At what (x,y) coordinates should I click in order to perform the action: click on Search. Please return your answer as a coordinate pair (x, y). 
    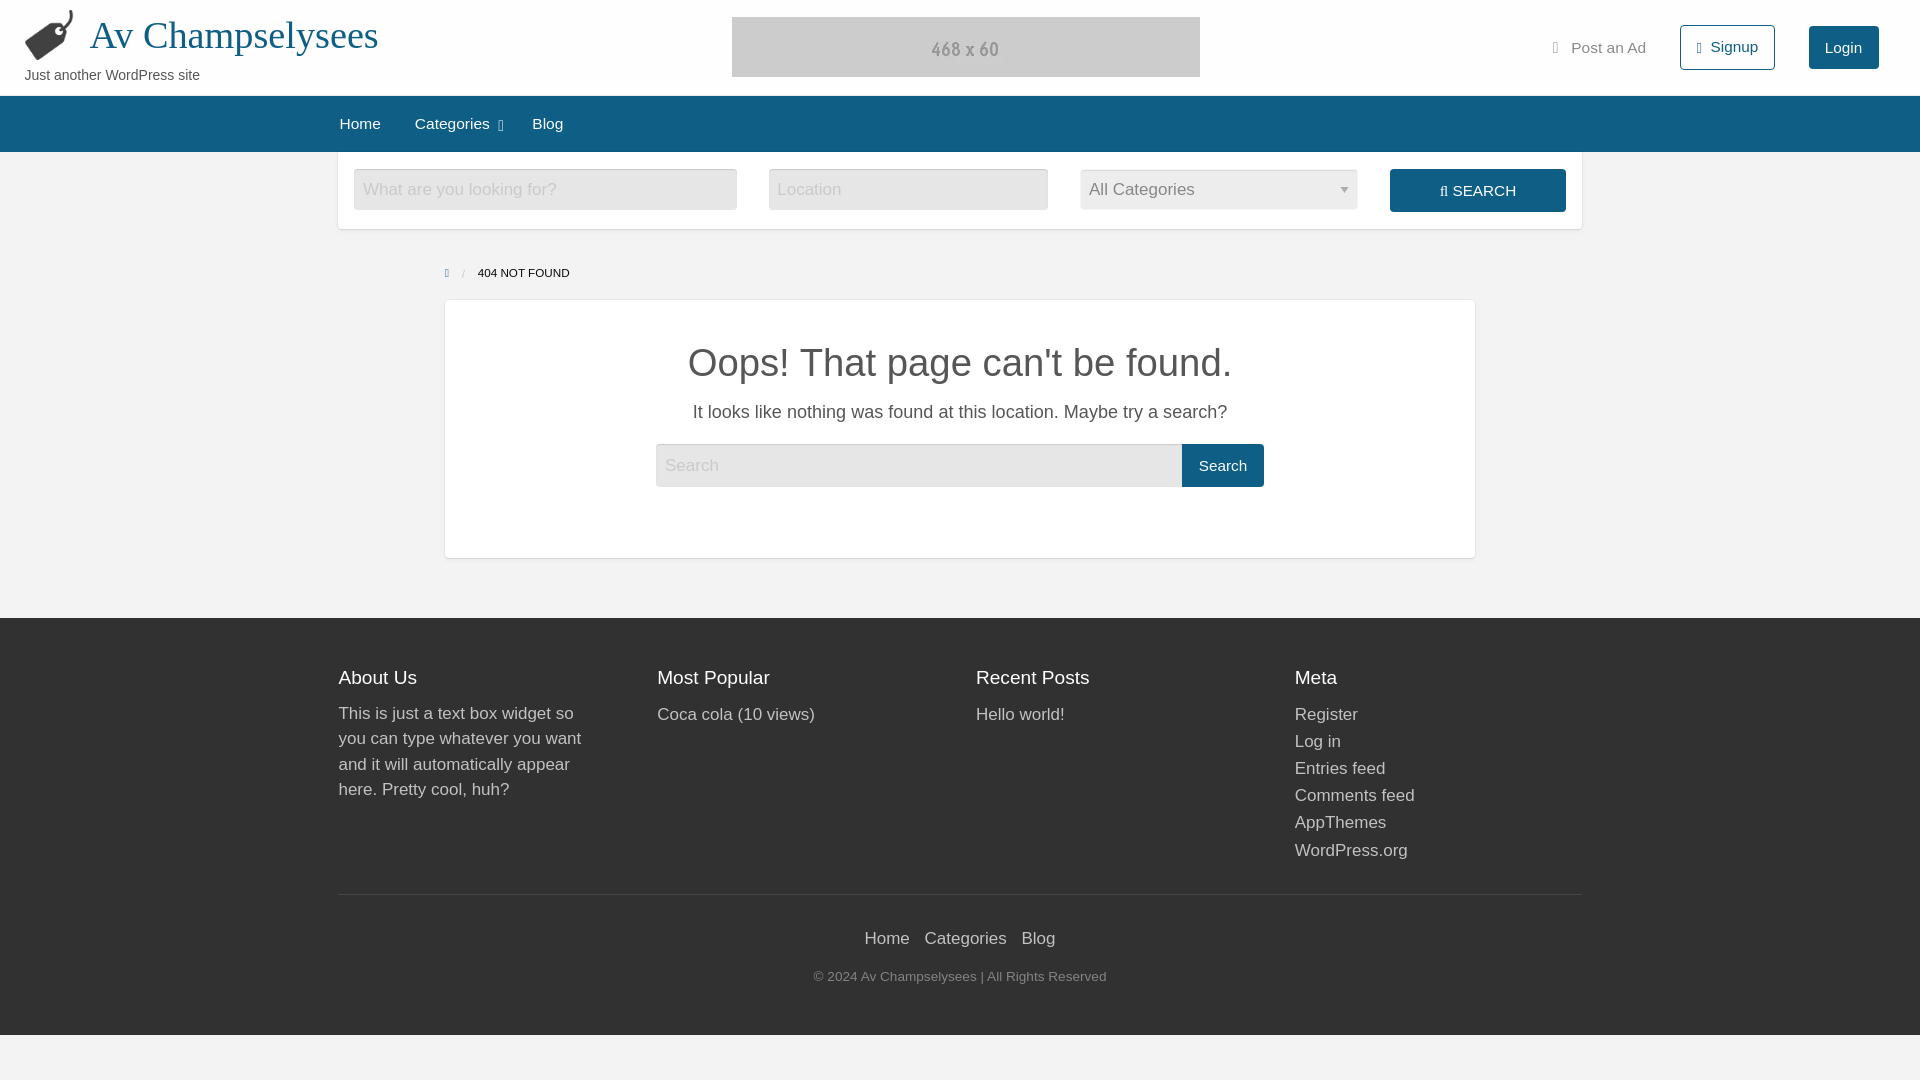
    Looking at the image, I should click on (1222, 465).